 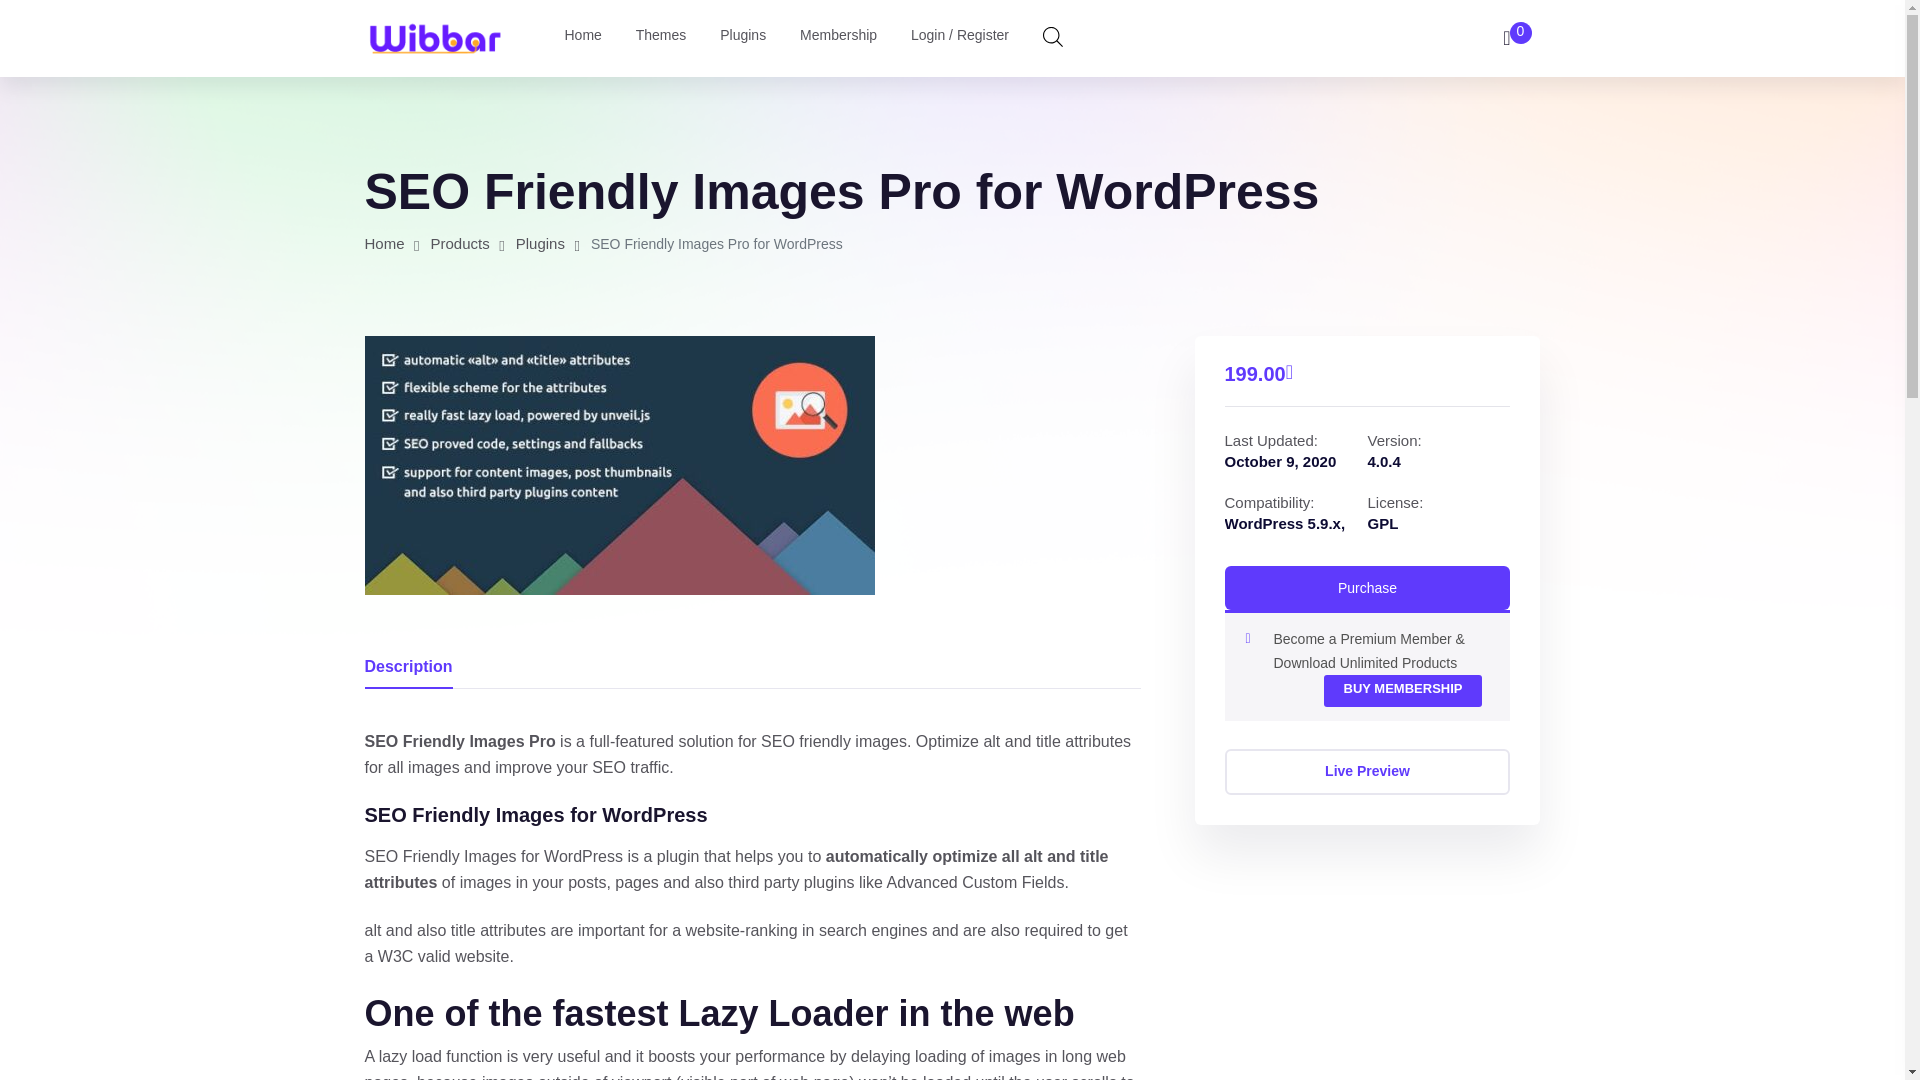 I want to click on Purchase, so click(x=1366, y=588).